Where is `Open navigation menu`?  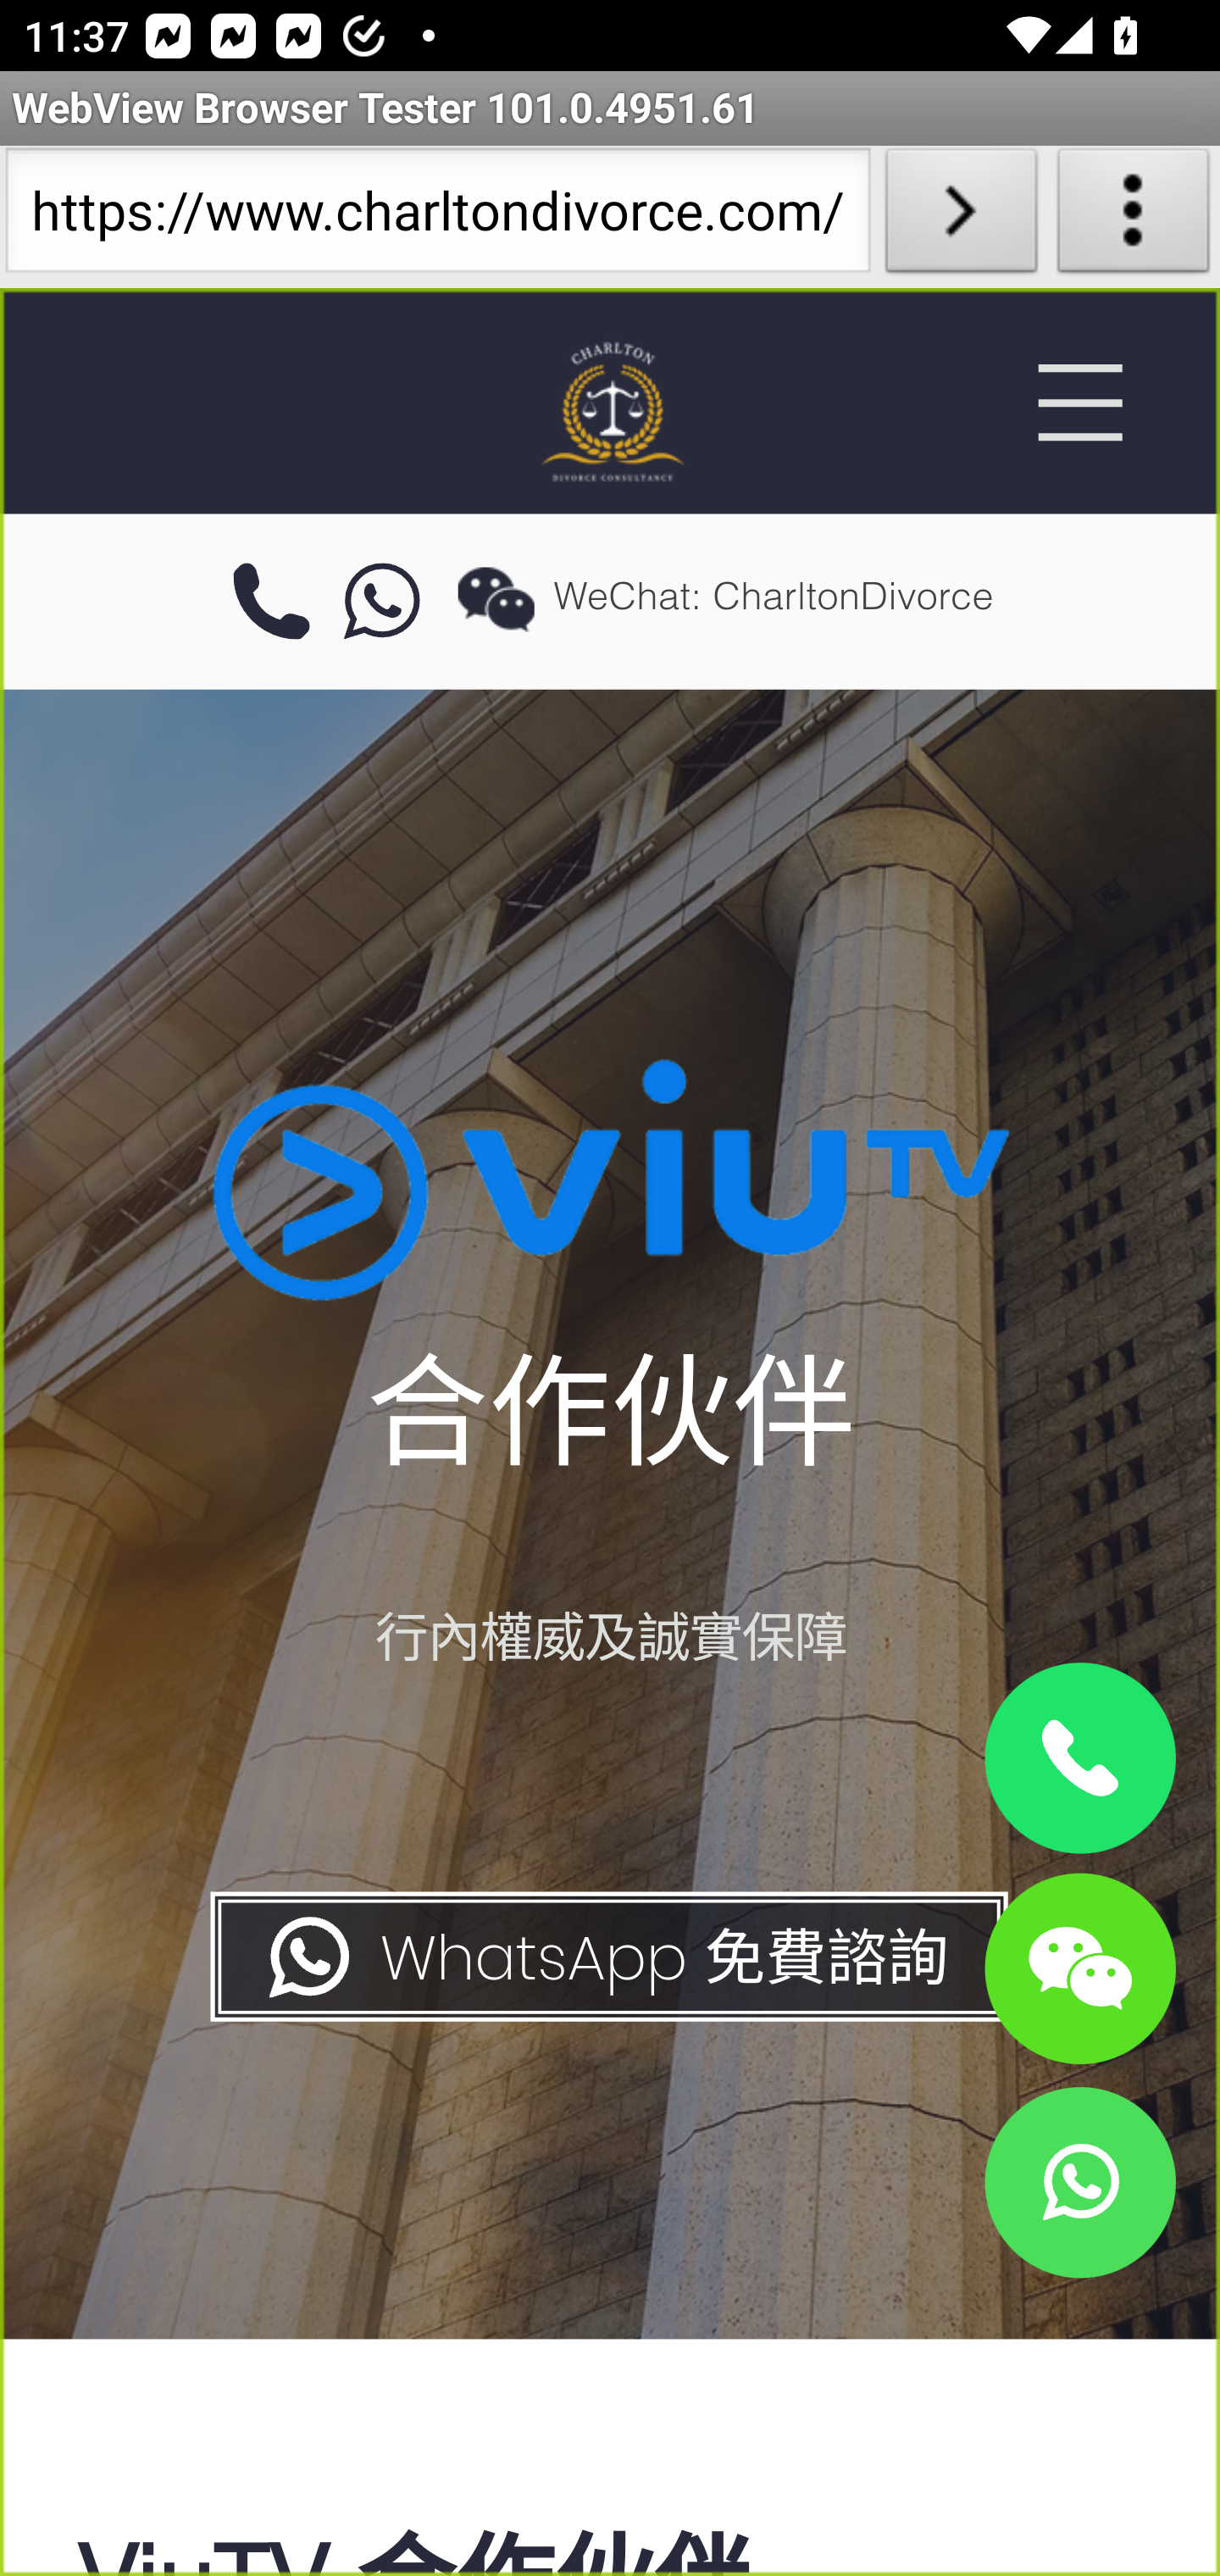 Open navigation menu is located at coordinates (1079, 402).